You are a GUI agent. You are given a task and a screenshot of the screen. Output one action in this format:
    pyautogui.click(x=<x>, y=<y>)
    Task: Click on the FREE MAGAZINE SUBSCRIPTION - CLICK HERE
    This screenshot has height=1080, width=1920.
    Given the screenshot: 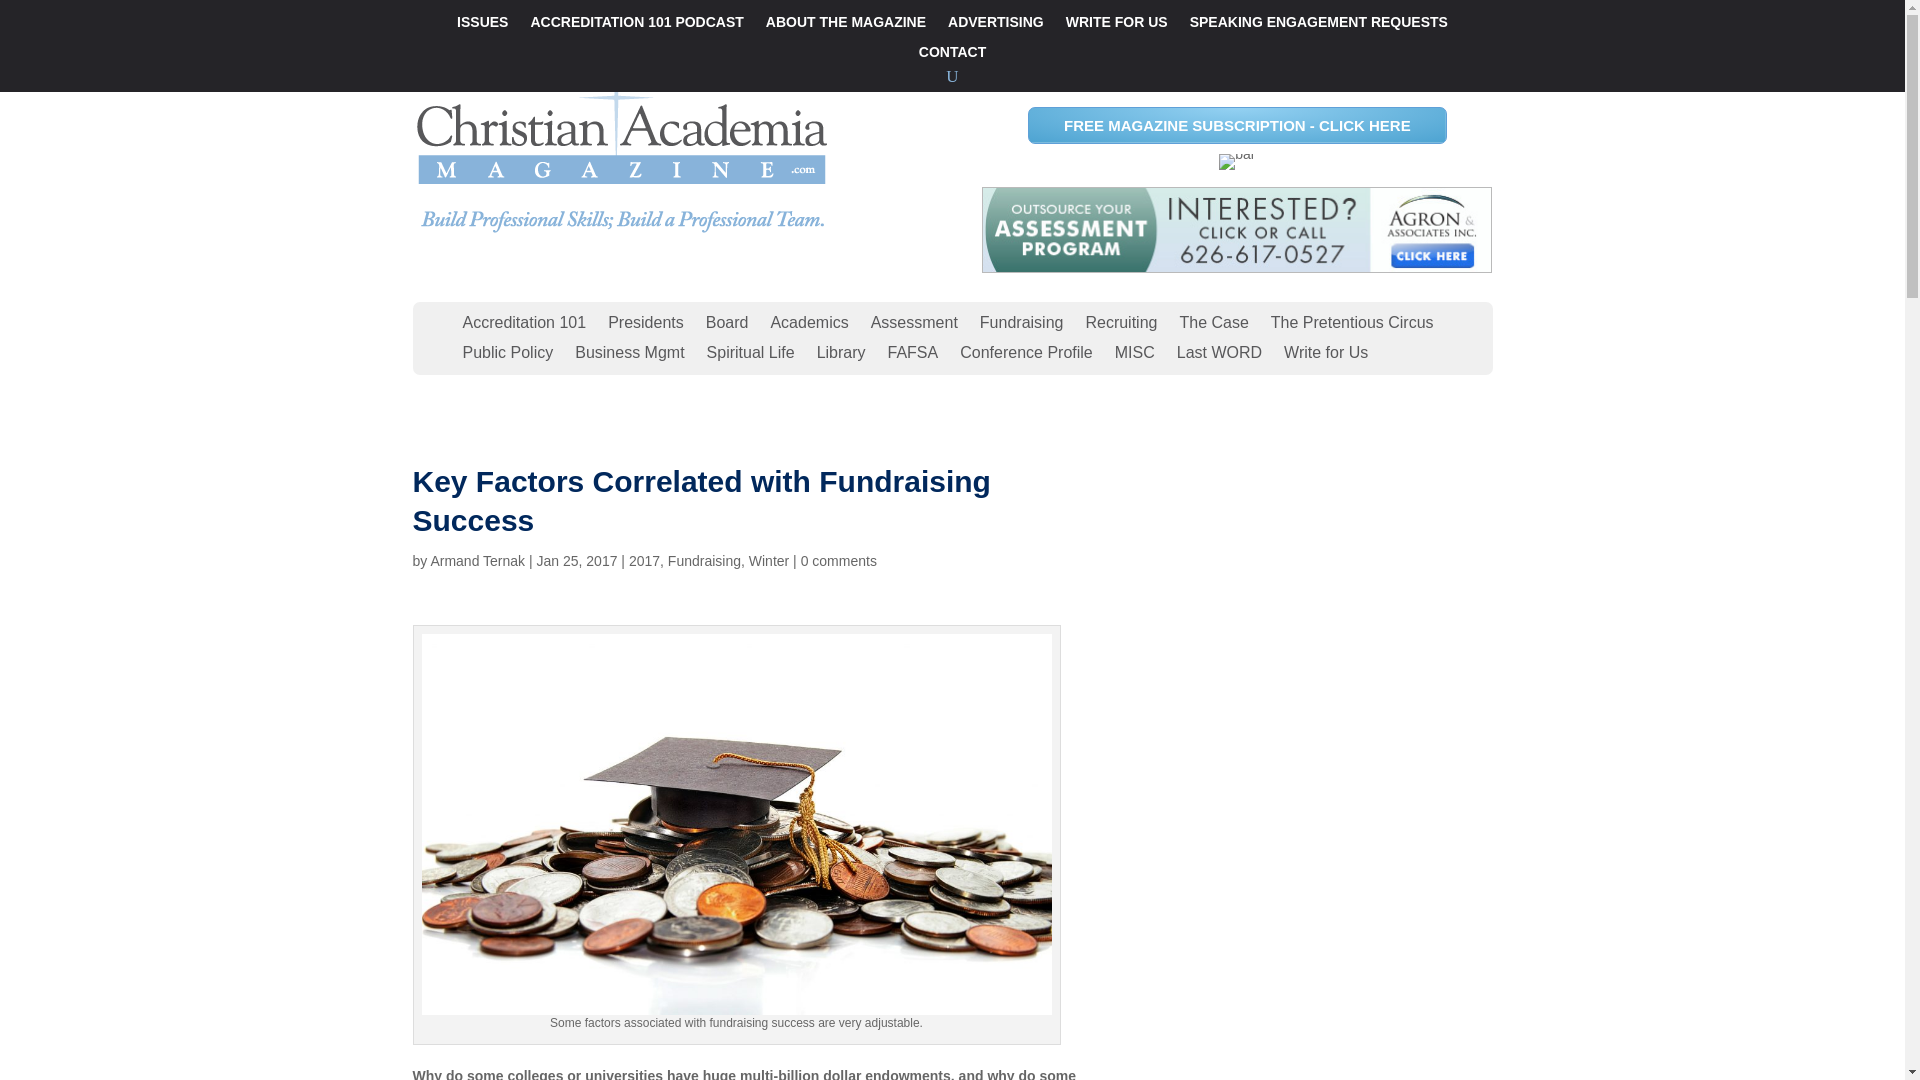 What is the action you would take?
    pyautogui.click(x=1237, y=124)
    